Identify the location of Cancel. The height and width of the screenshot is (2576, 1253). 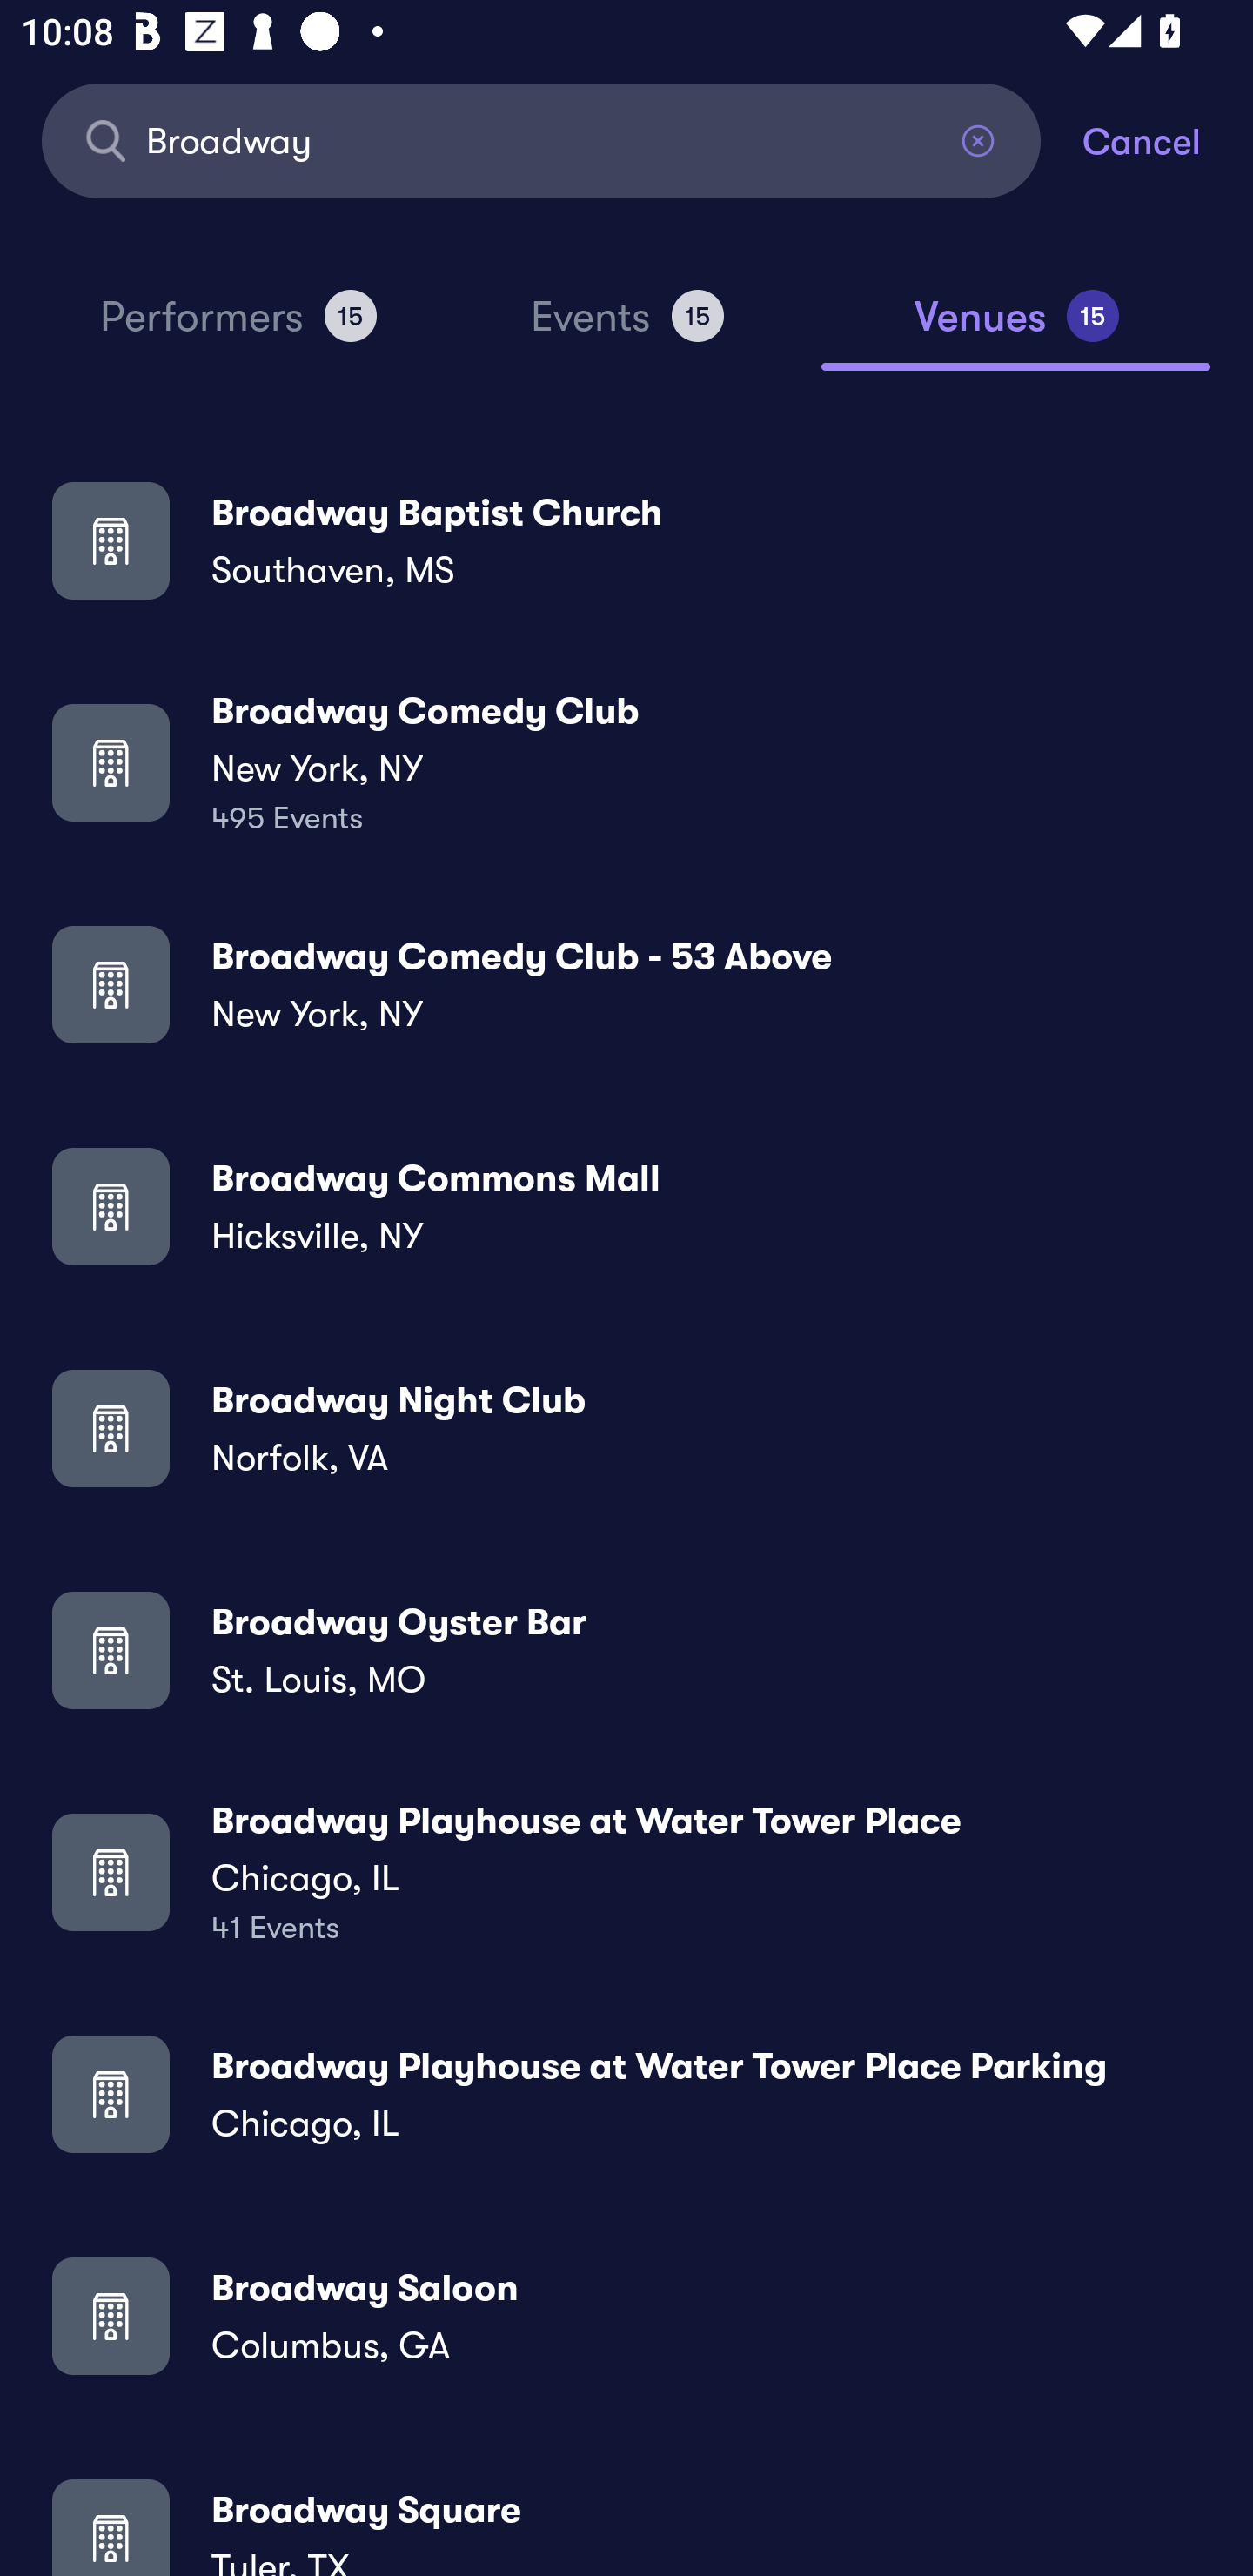
(1168, 139).